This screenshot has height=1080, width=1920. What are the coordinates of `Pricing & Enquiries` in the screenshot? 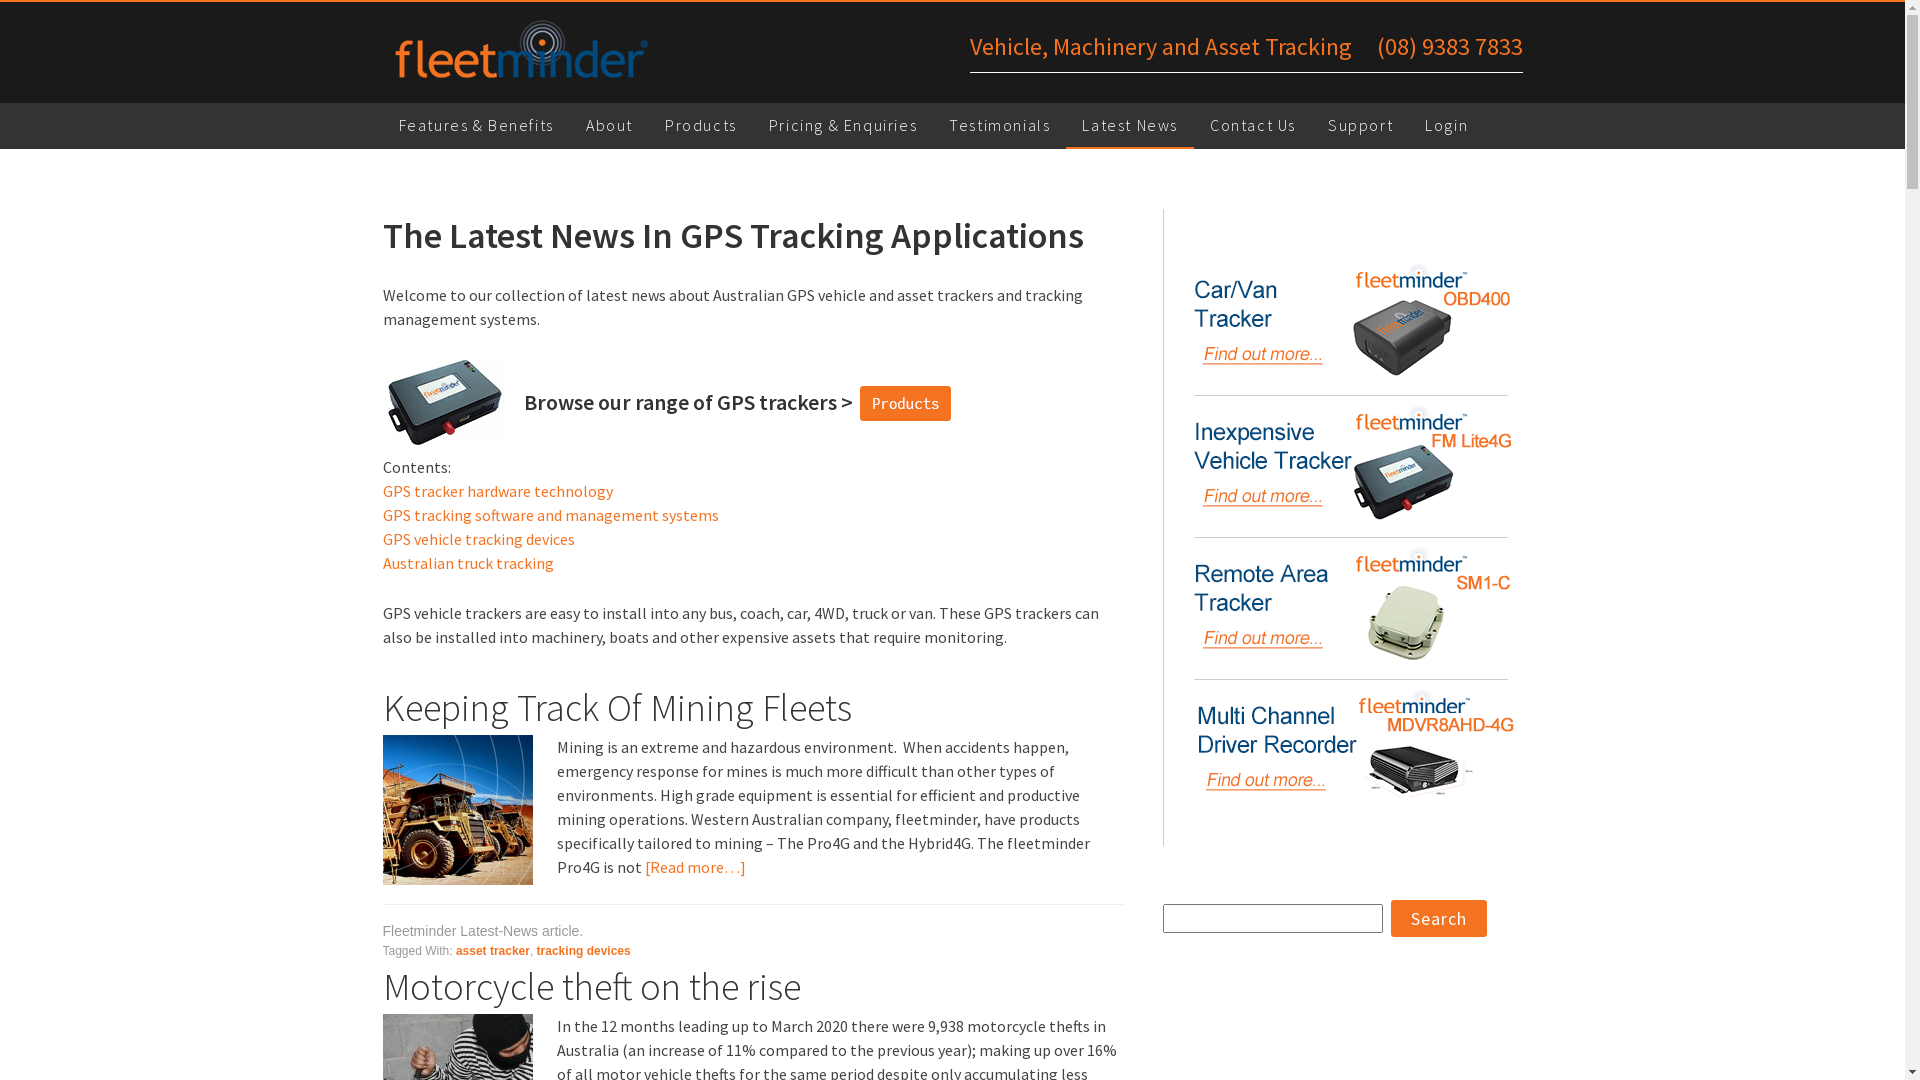 It's located at (843, 126).